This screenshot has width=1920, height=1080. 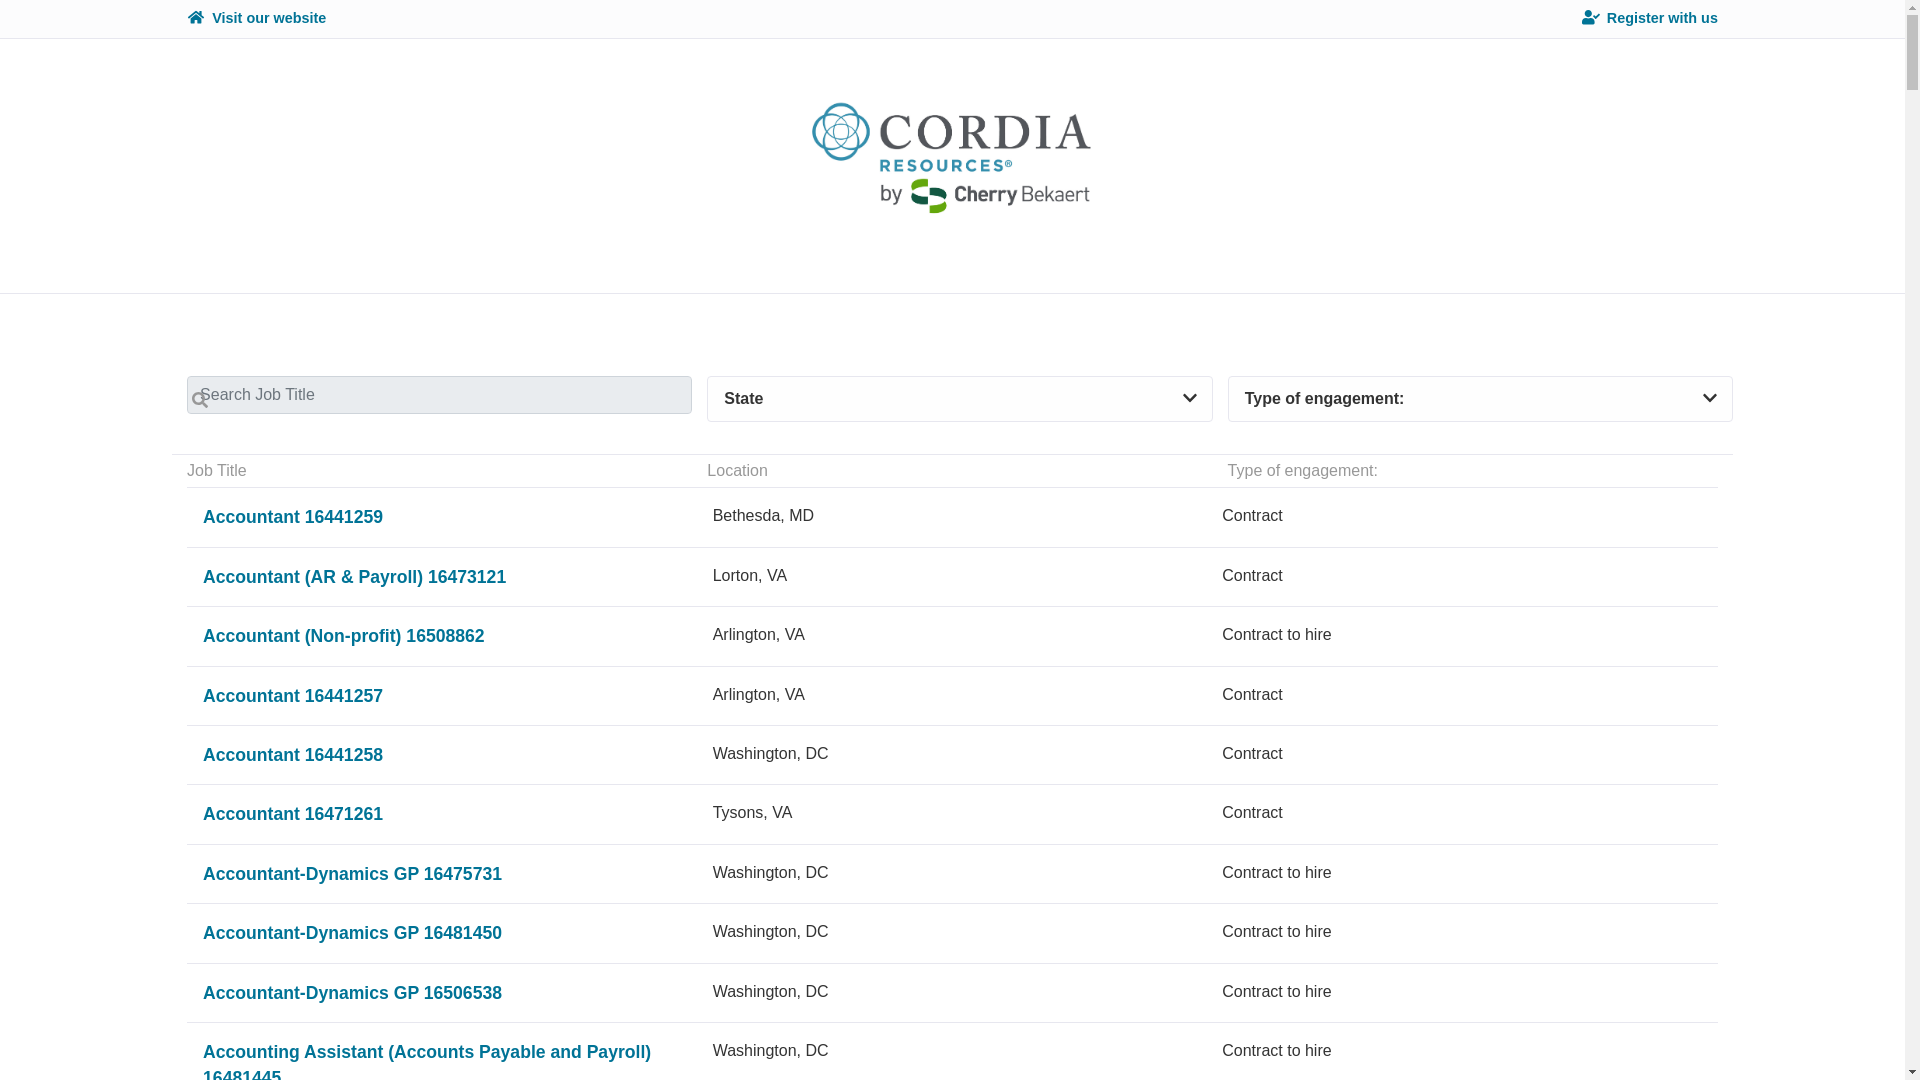 I want to click on State, so click(x=1480, y=399).